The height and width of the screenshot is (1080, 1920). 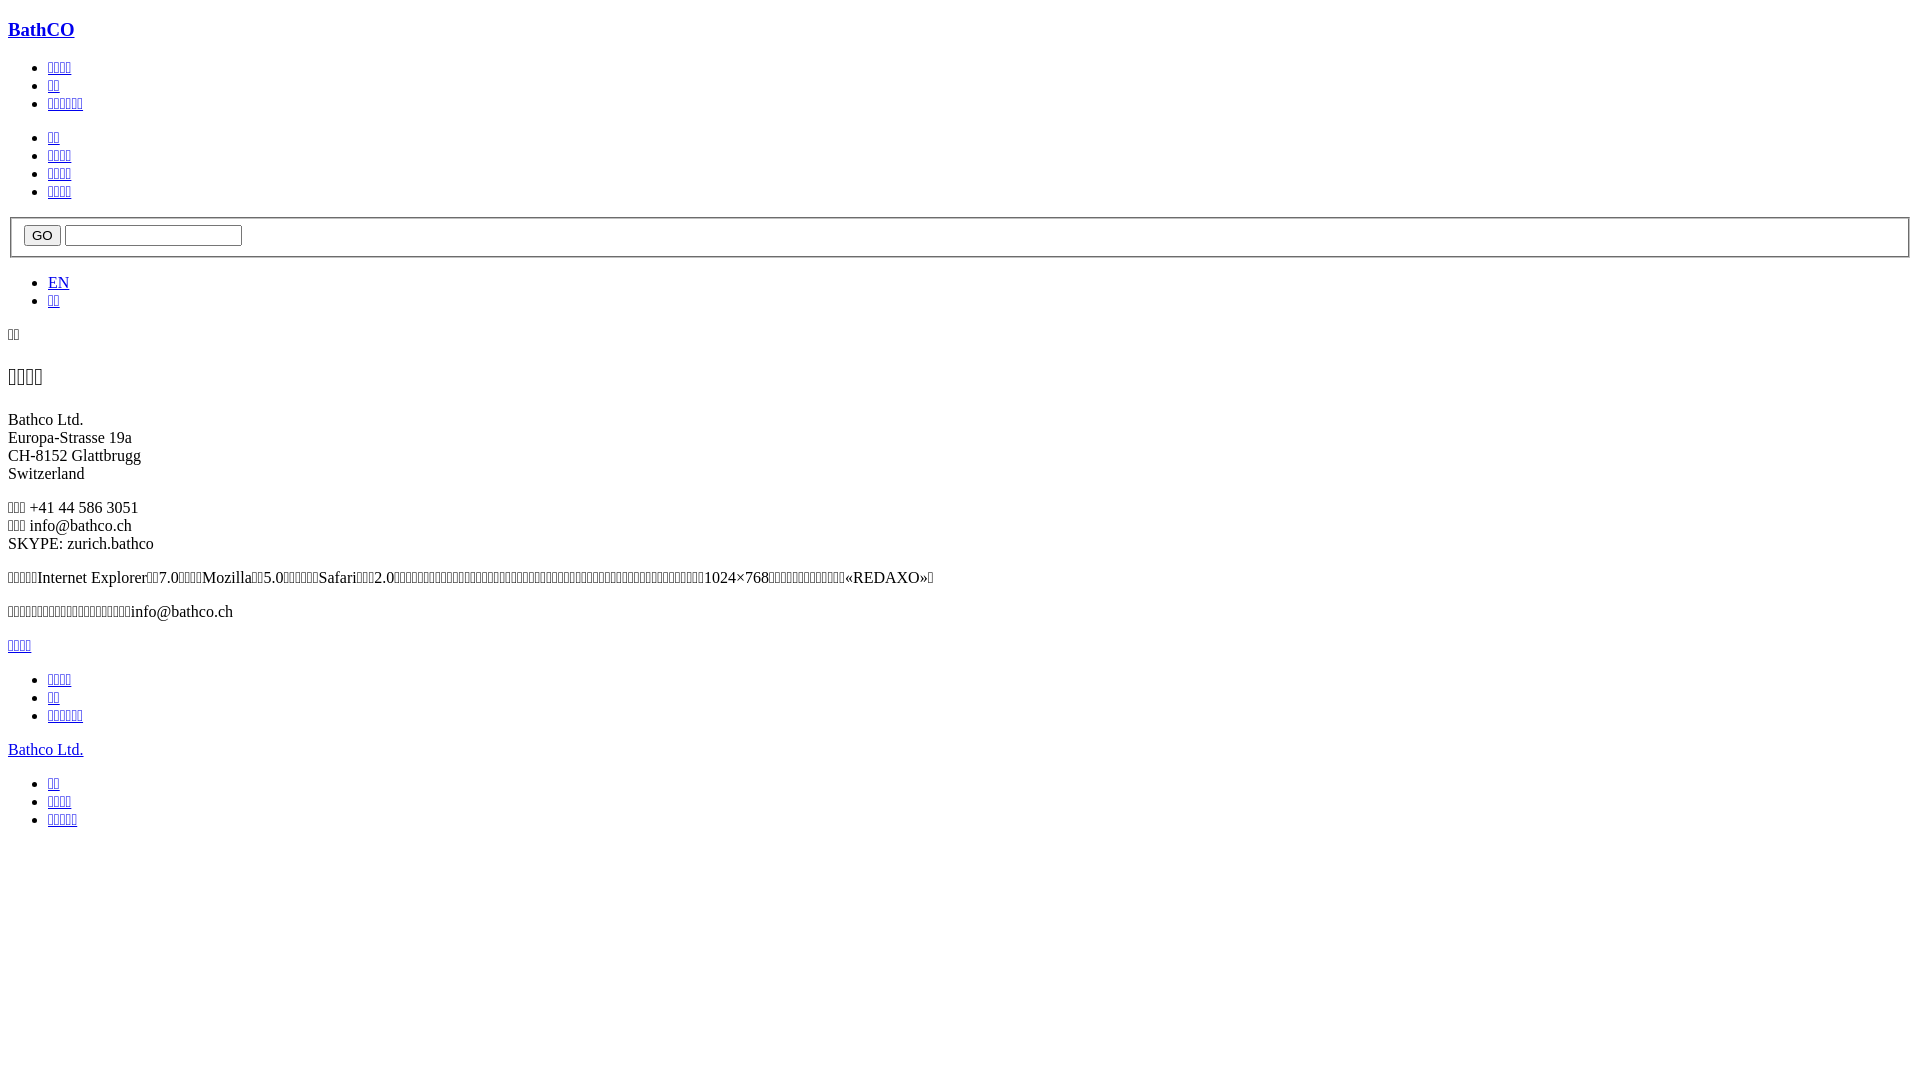 I want to click on BathCO, so click(x=42, y=30).